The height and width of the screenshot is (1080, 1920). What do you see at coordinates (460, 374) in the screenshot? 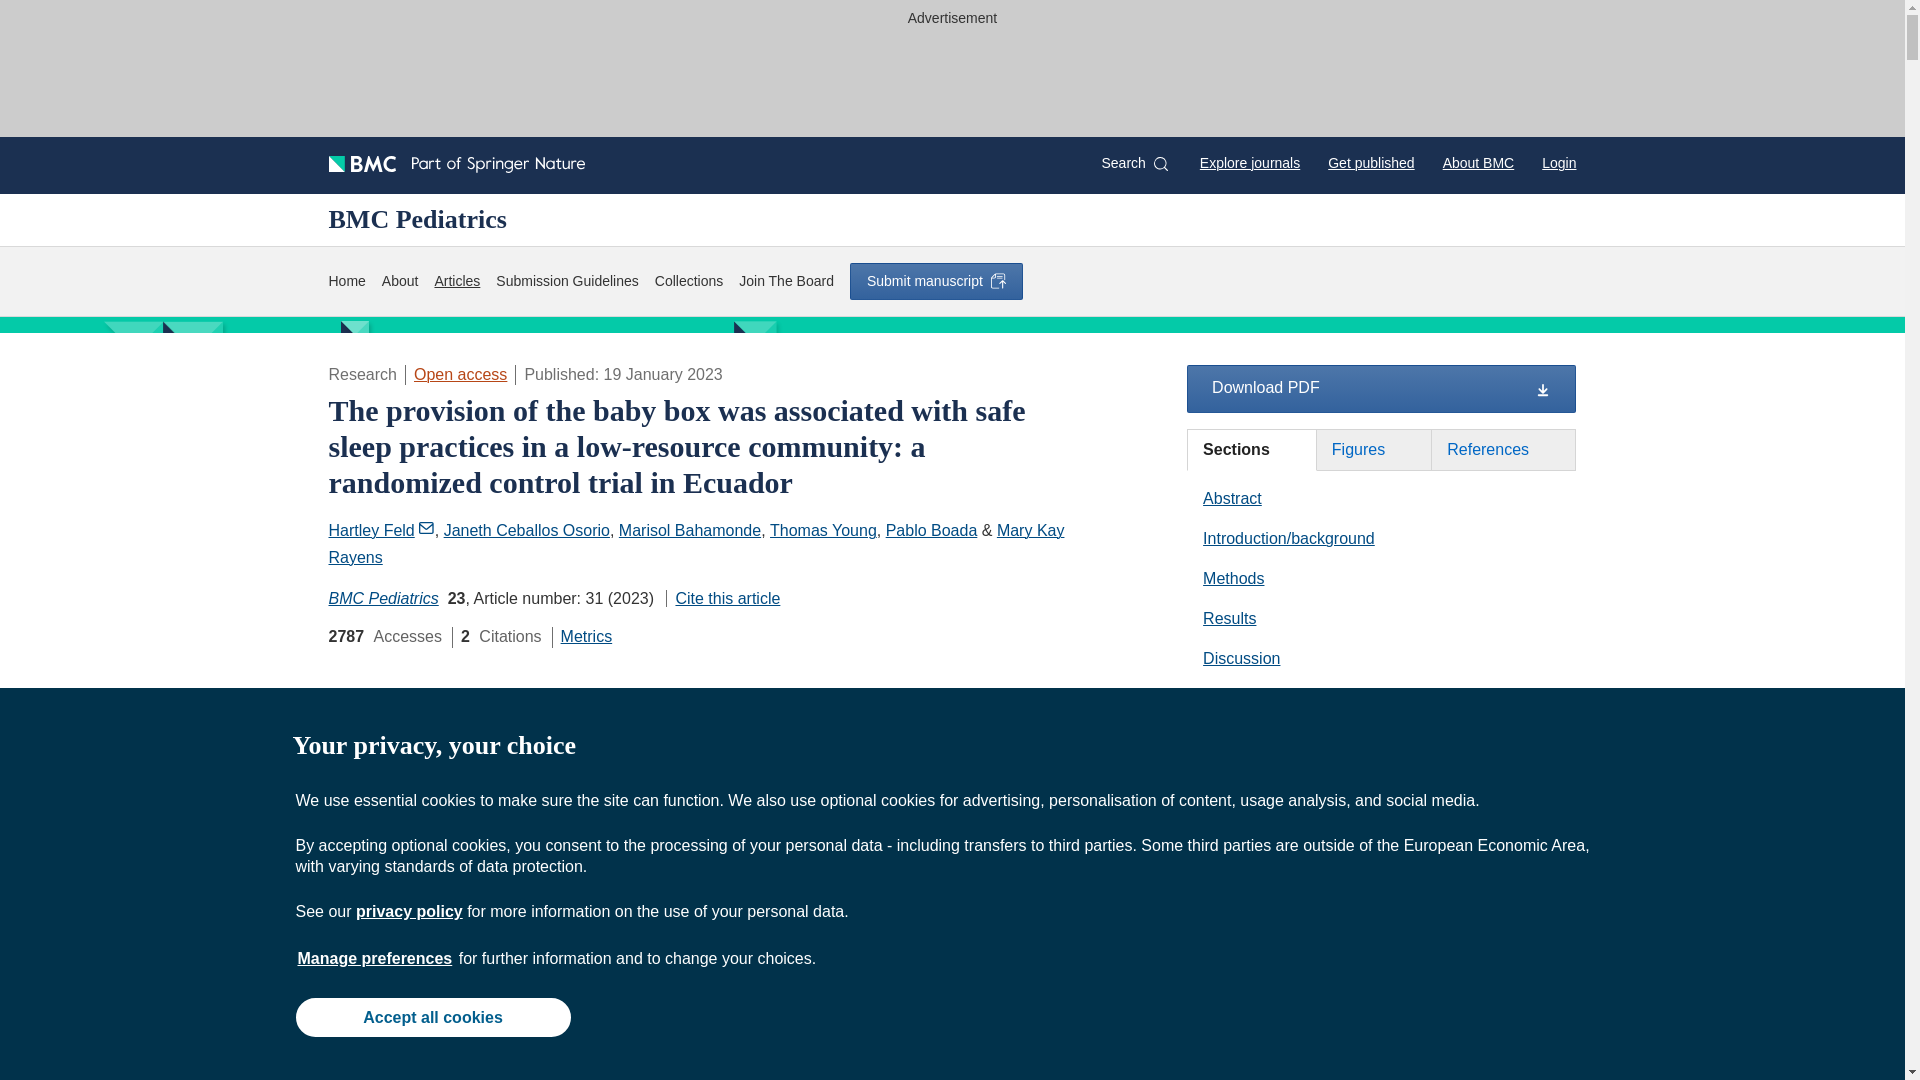
I see `Open access` at bounding box center [460, 374].